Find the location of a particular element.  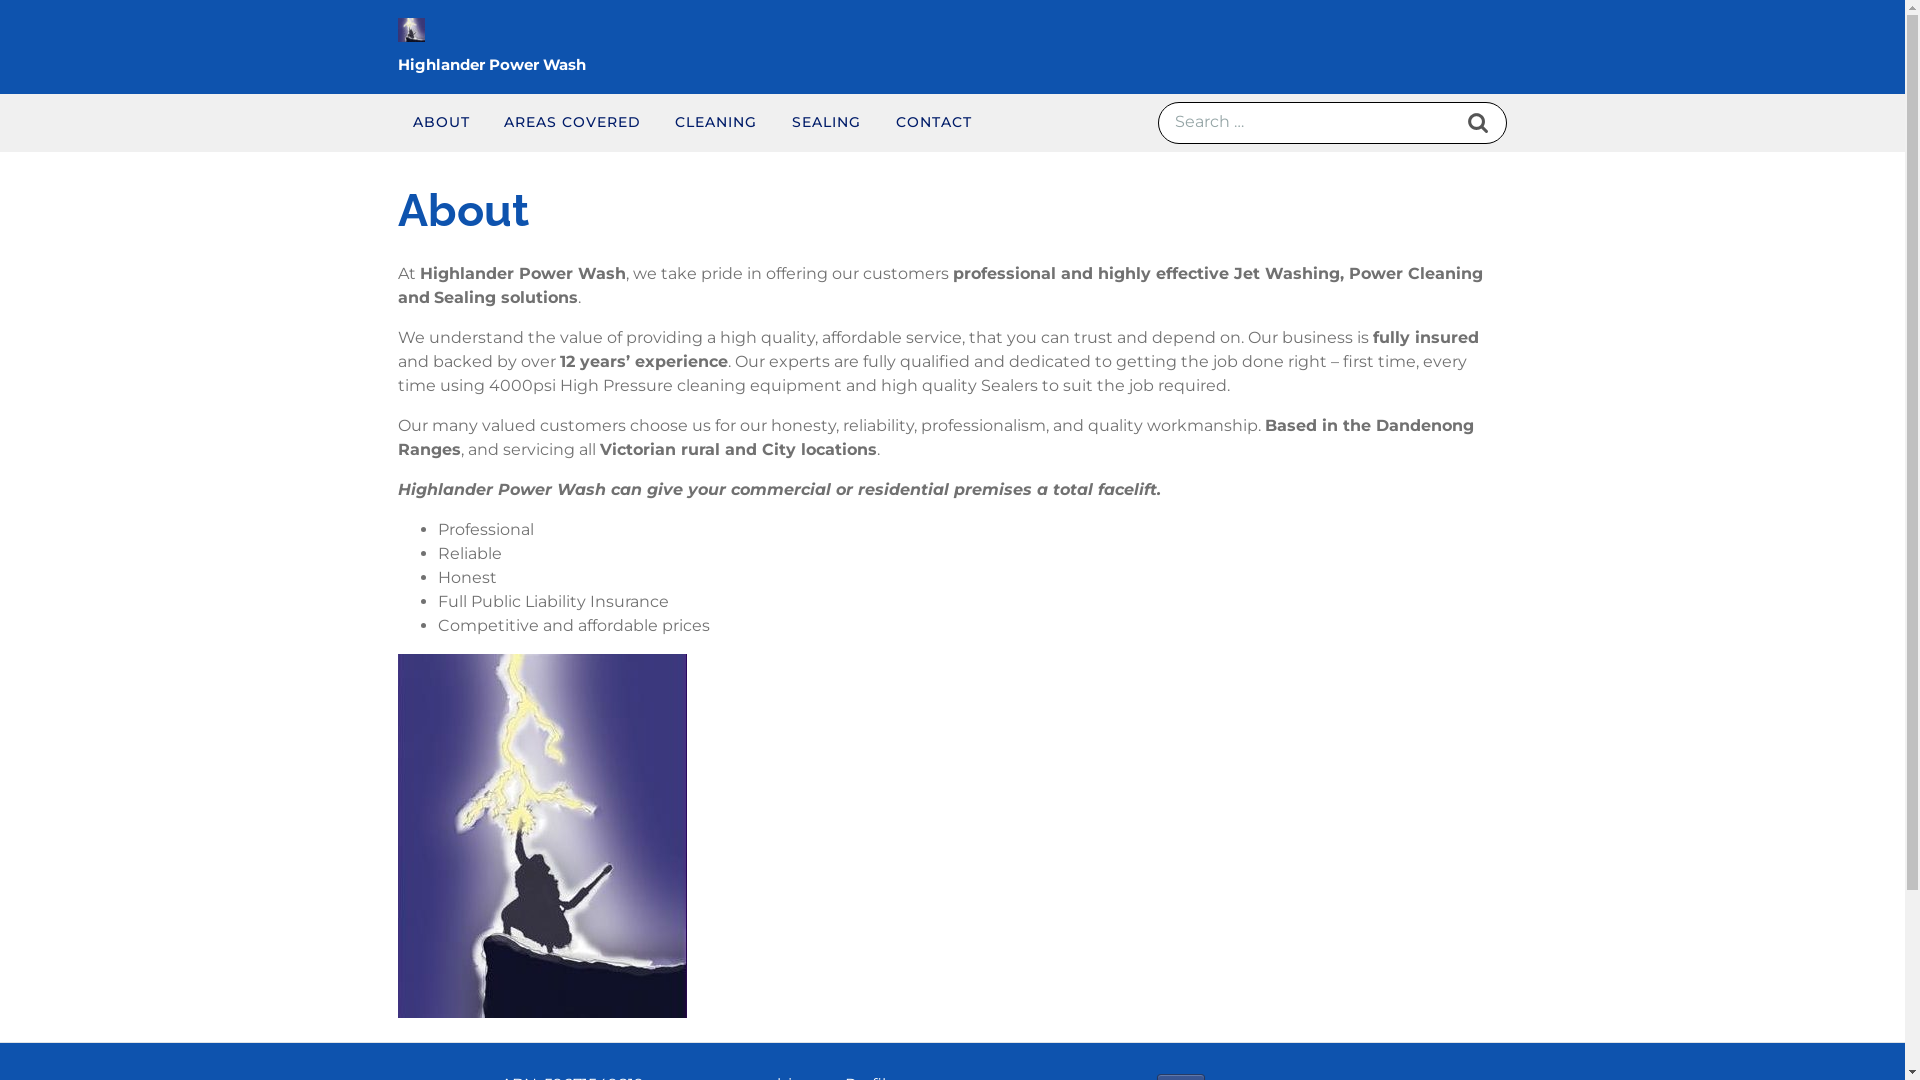

Highlander Power Wash is located at coordinates (492, 64).